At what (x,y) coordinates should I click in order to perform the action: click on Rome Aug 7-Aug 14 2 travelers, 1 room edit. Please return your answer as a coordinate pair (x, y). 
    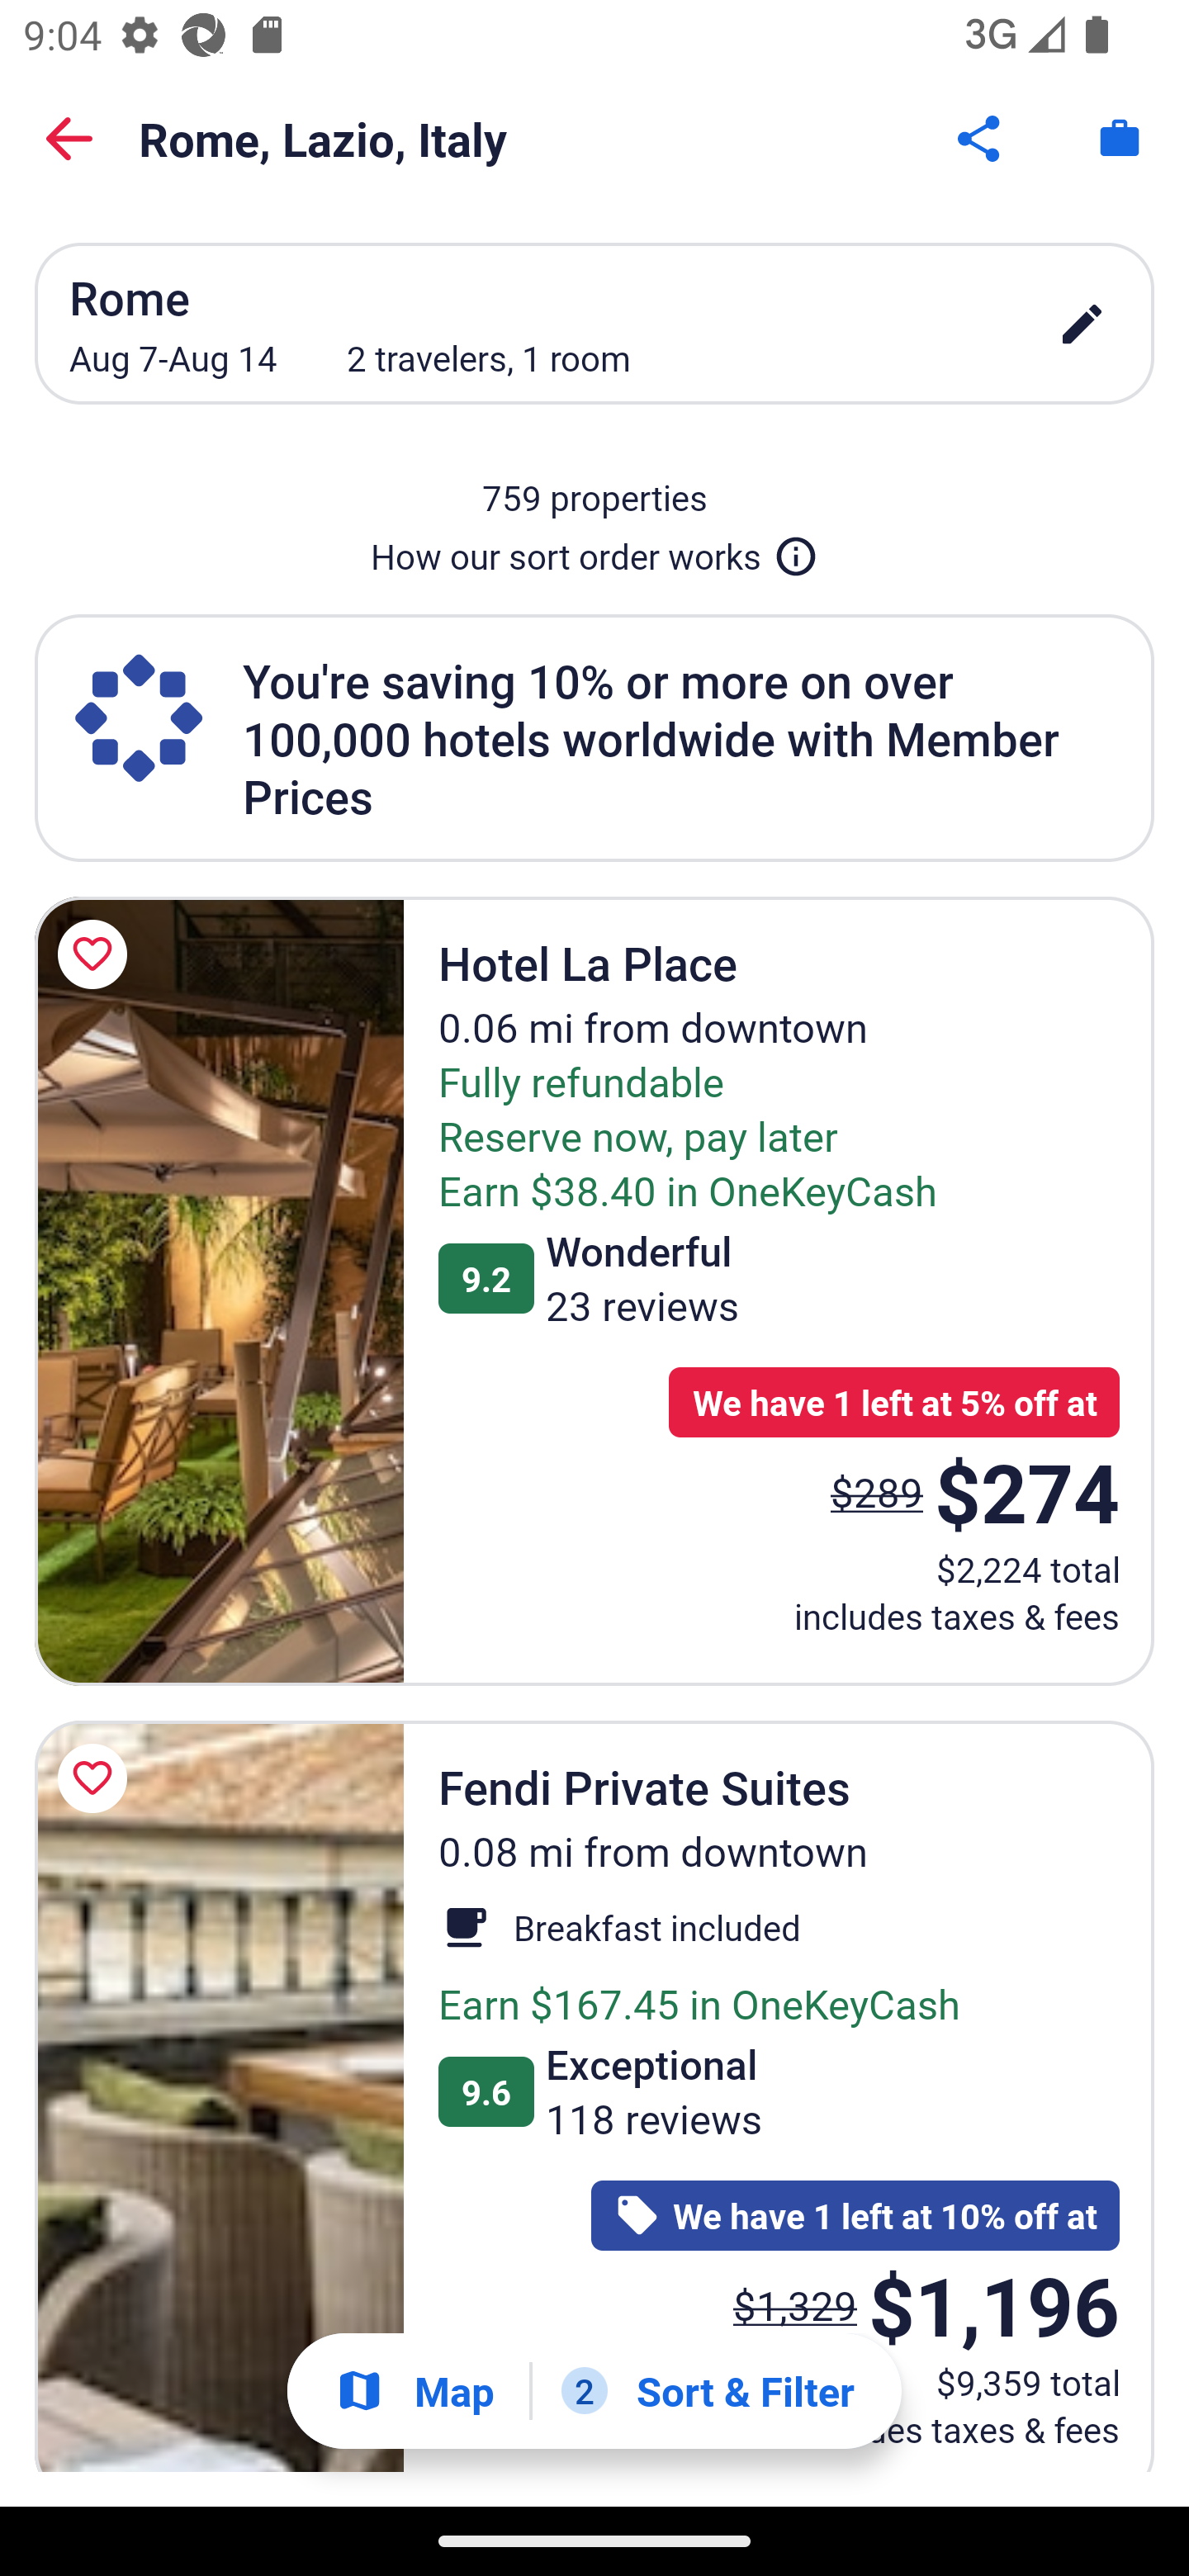
    Looking at the image, I should click on (594, 323).